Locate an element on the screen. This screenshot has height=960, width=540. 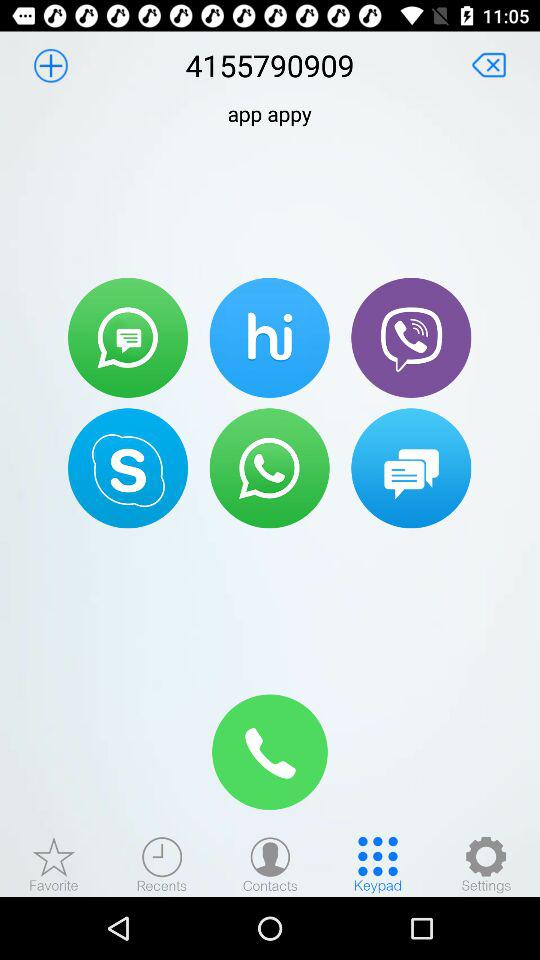
open hi is located at coordinates (269, 337).